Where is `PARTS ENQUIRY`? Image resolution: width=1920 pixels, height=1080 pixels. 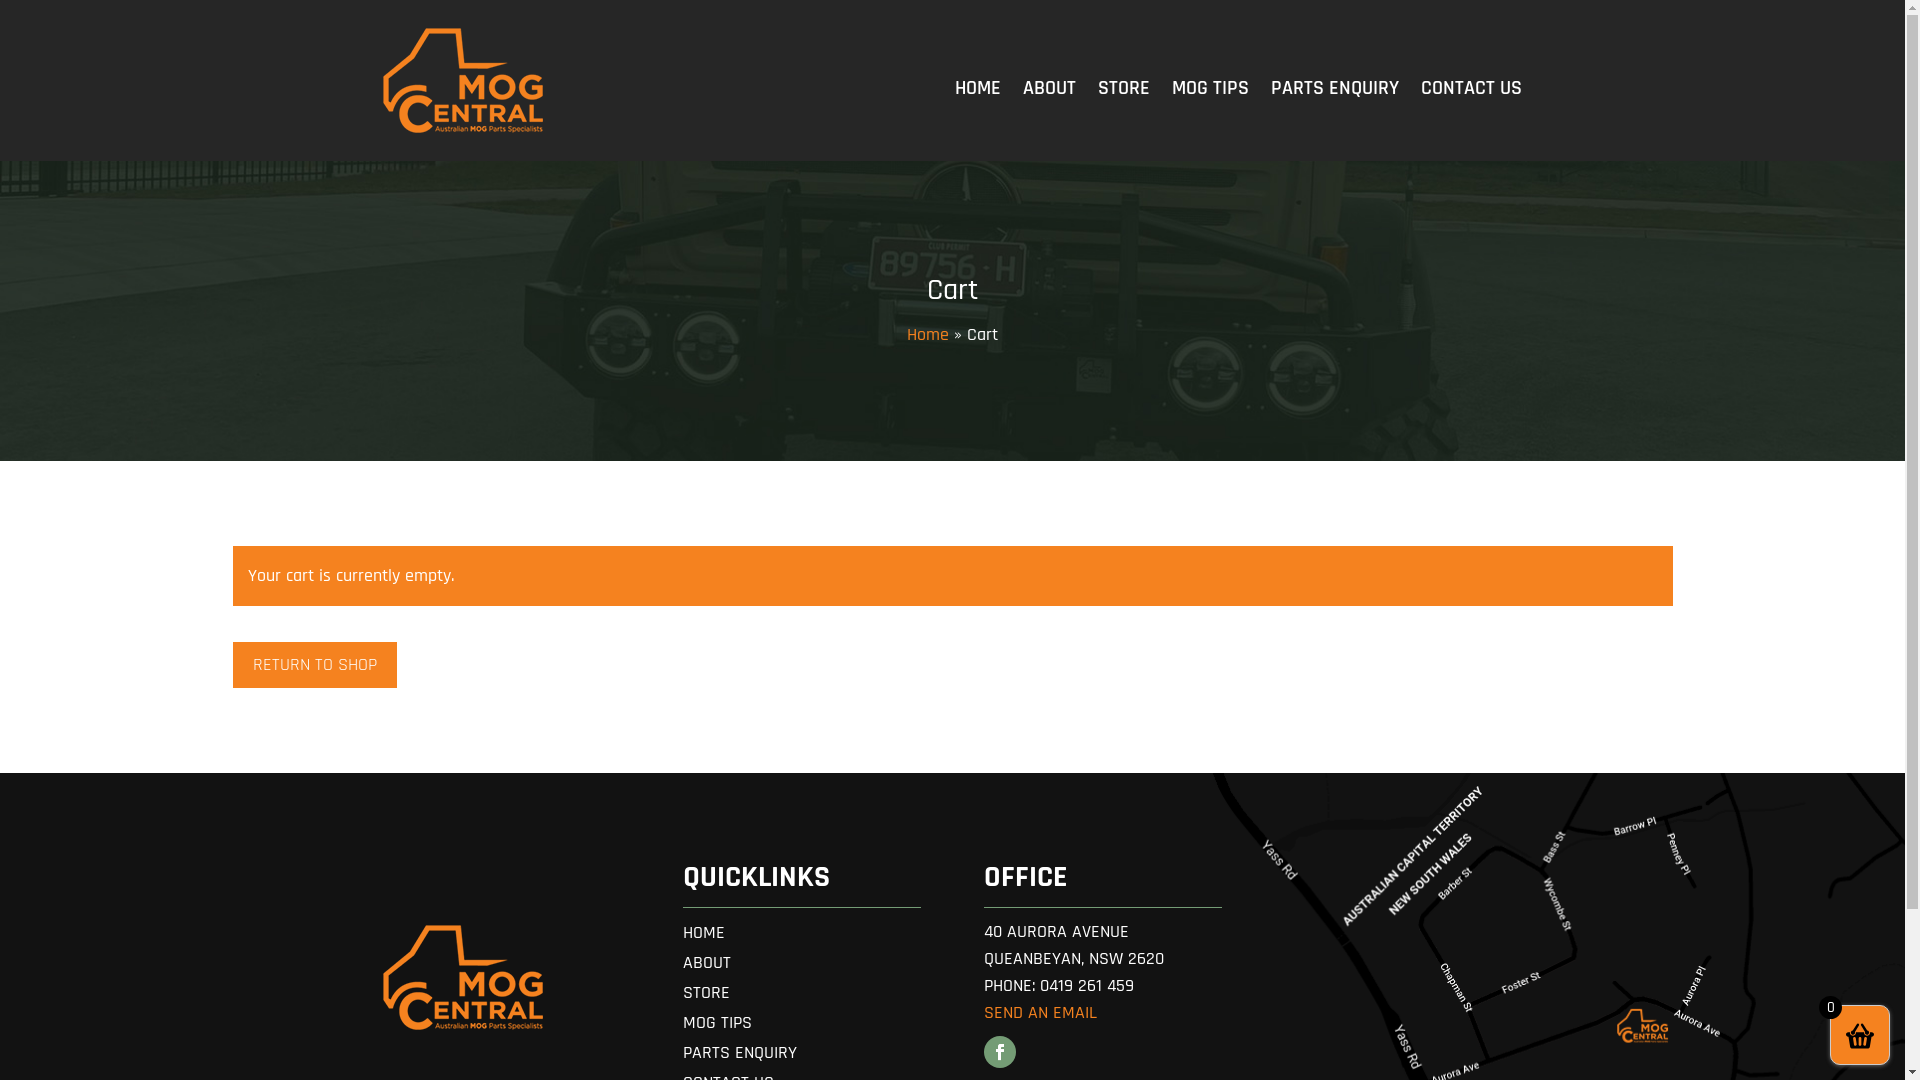
PARTS ENQUIRY is located at coordinates (1335, 92).